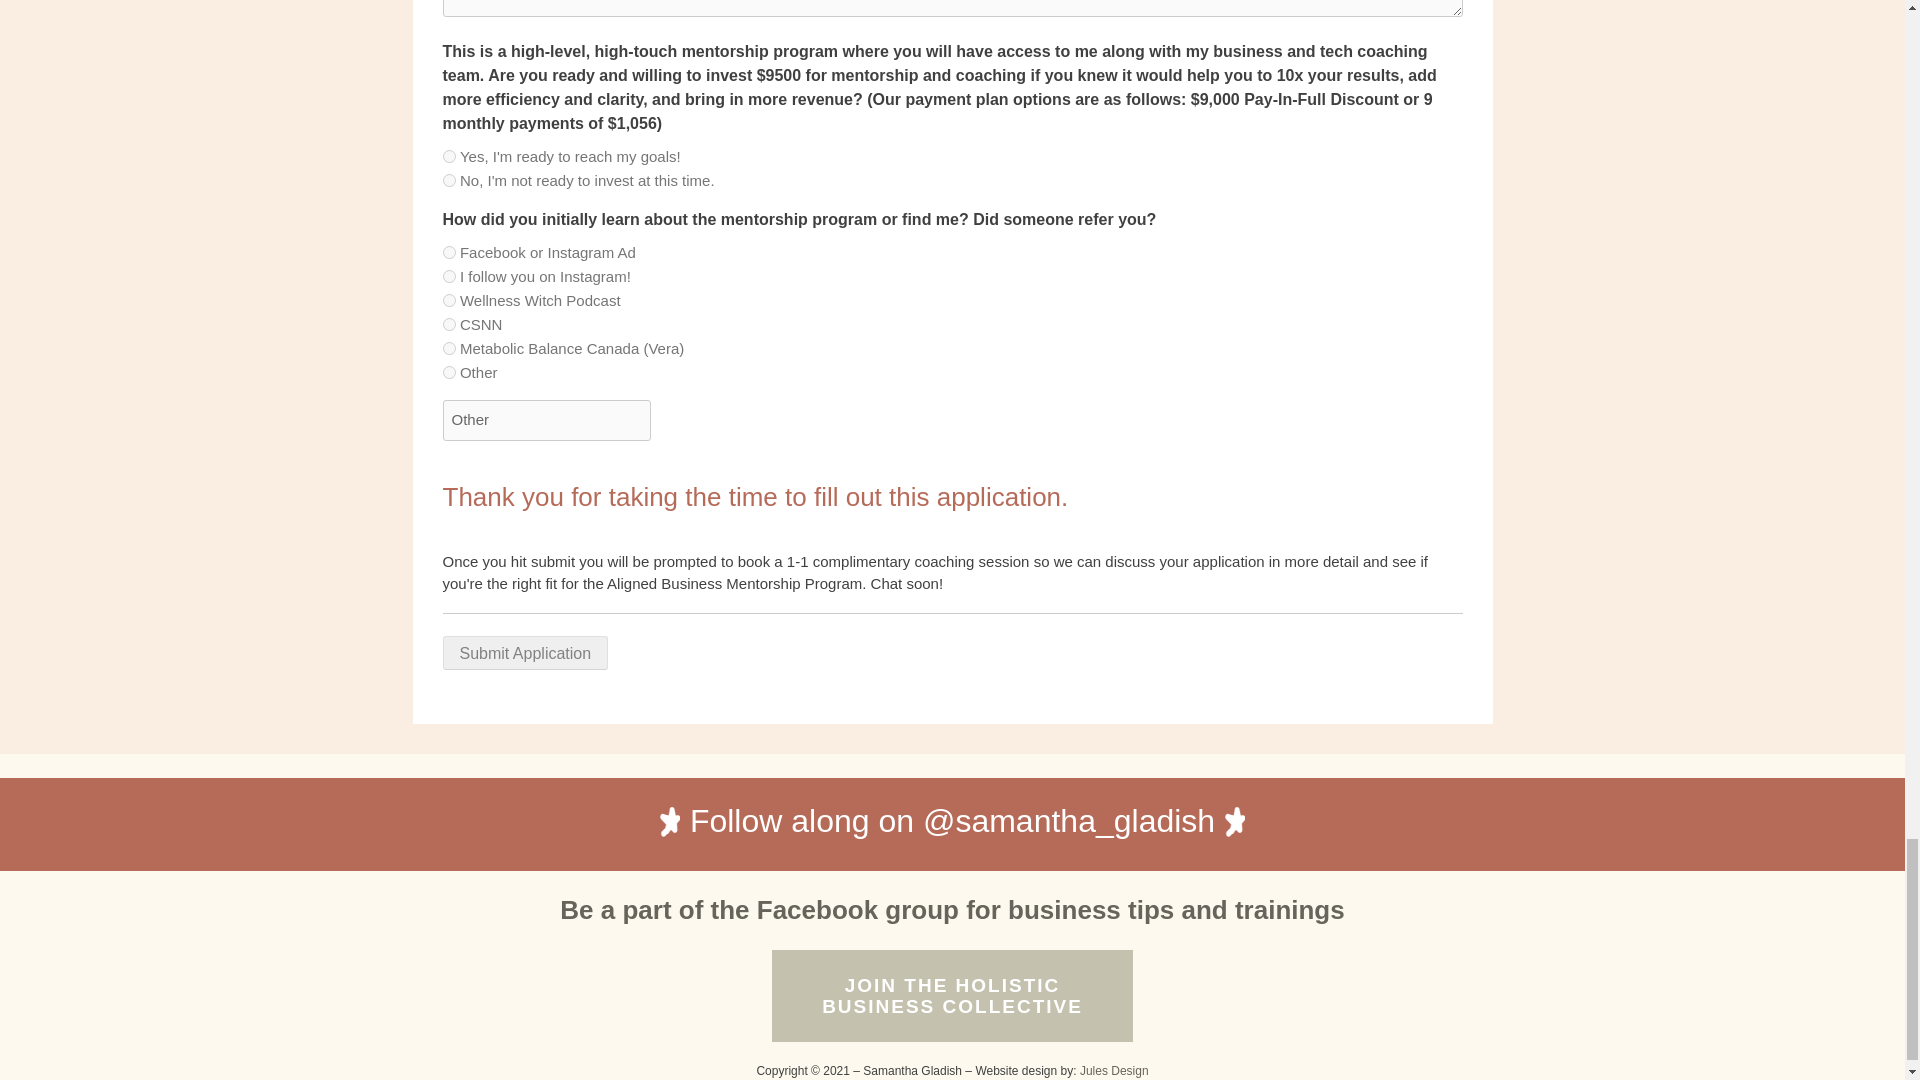  Describe the element at coordinates (524, 652) in the screenshot. I see `CSNN` at that location.